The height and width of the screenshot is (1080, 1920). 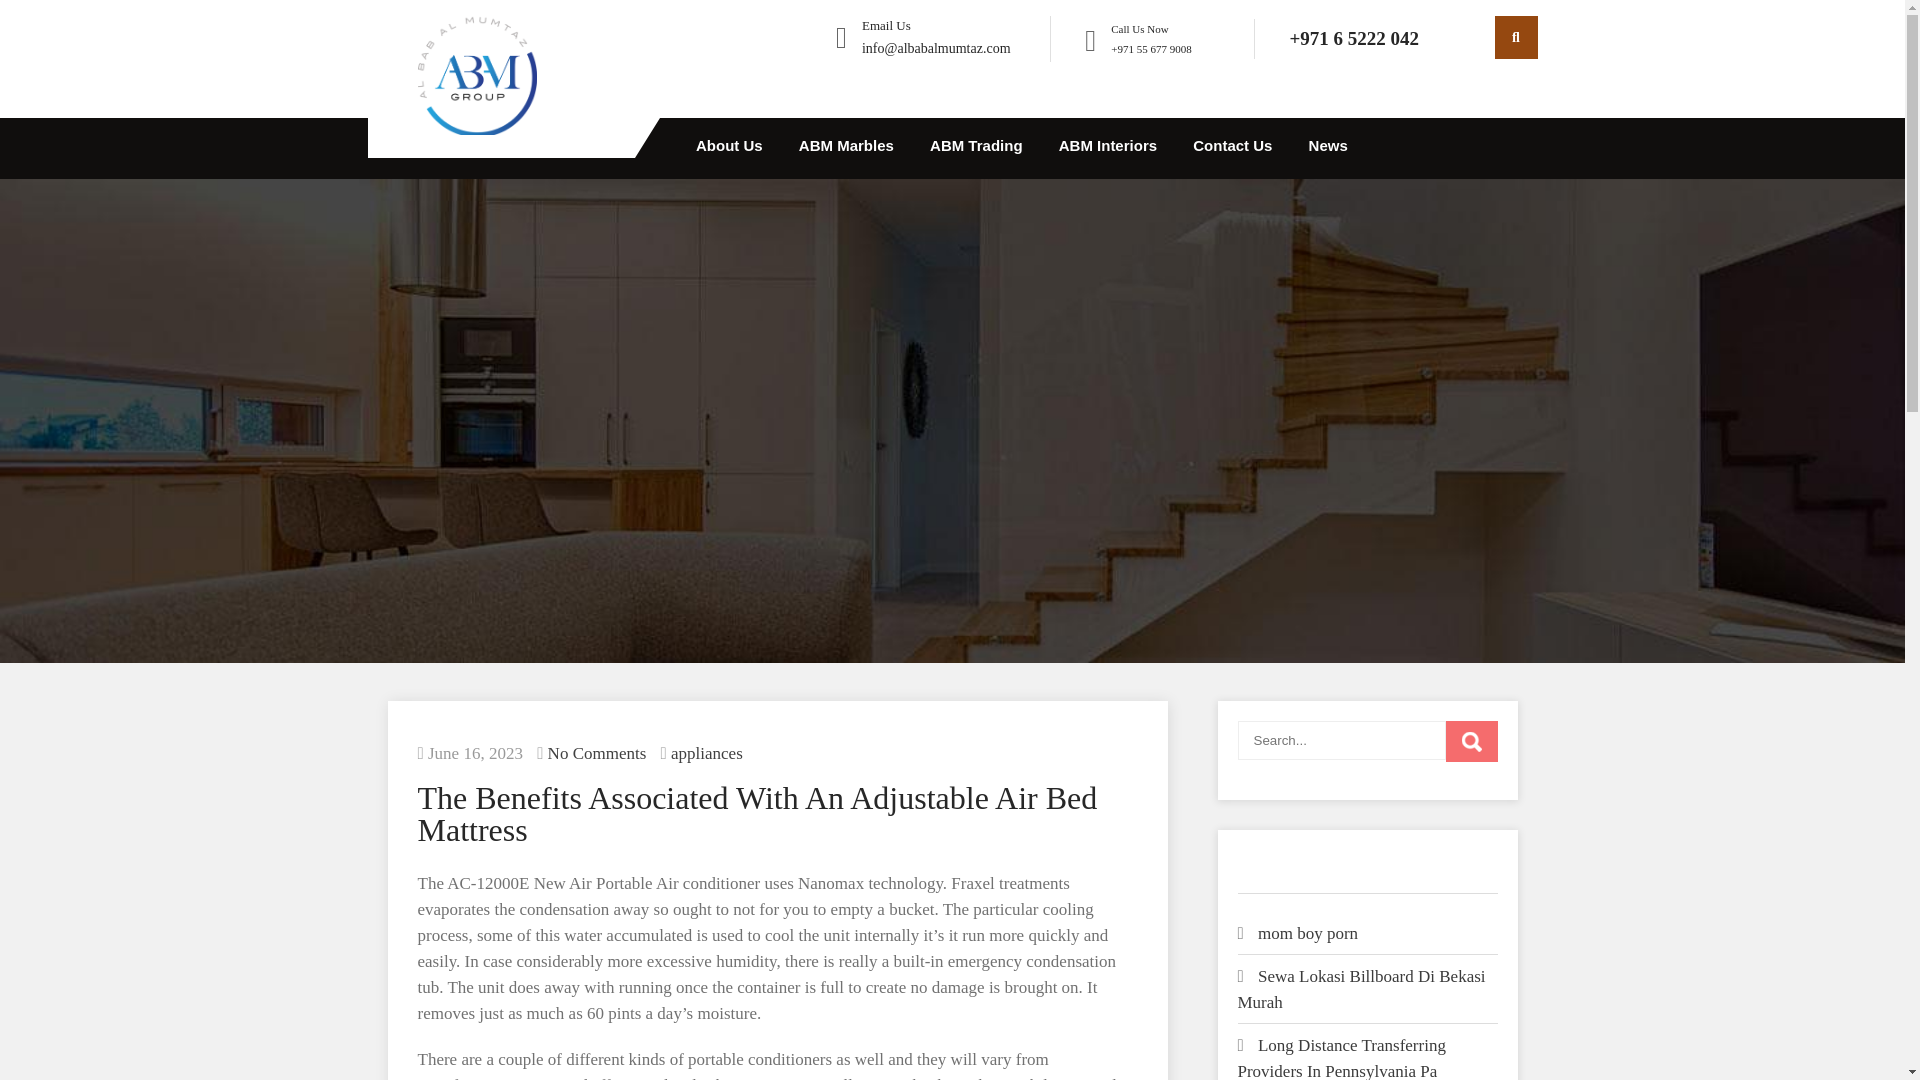 What do you see at coordinates (1328, 148) in the screenshot?
I see `News` at bounding box center [1328, 148].